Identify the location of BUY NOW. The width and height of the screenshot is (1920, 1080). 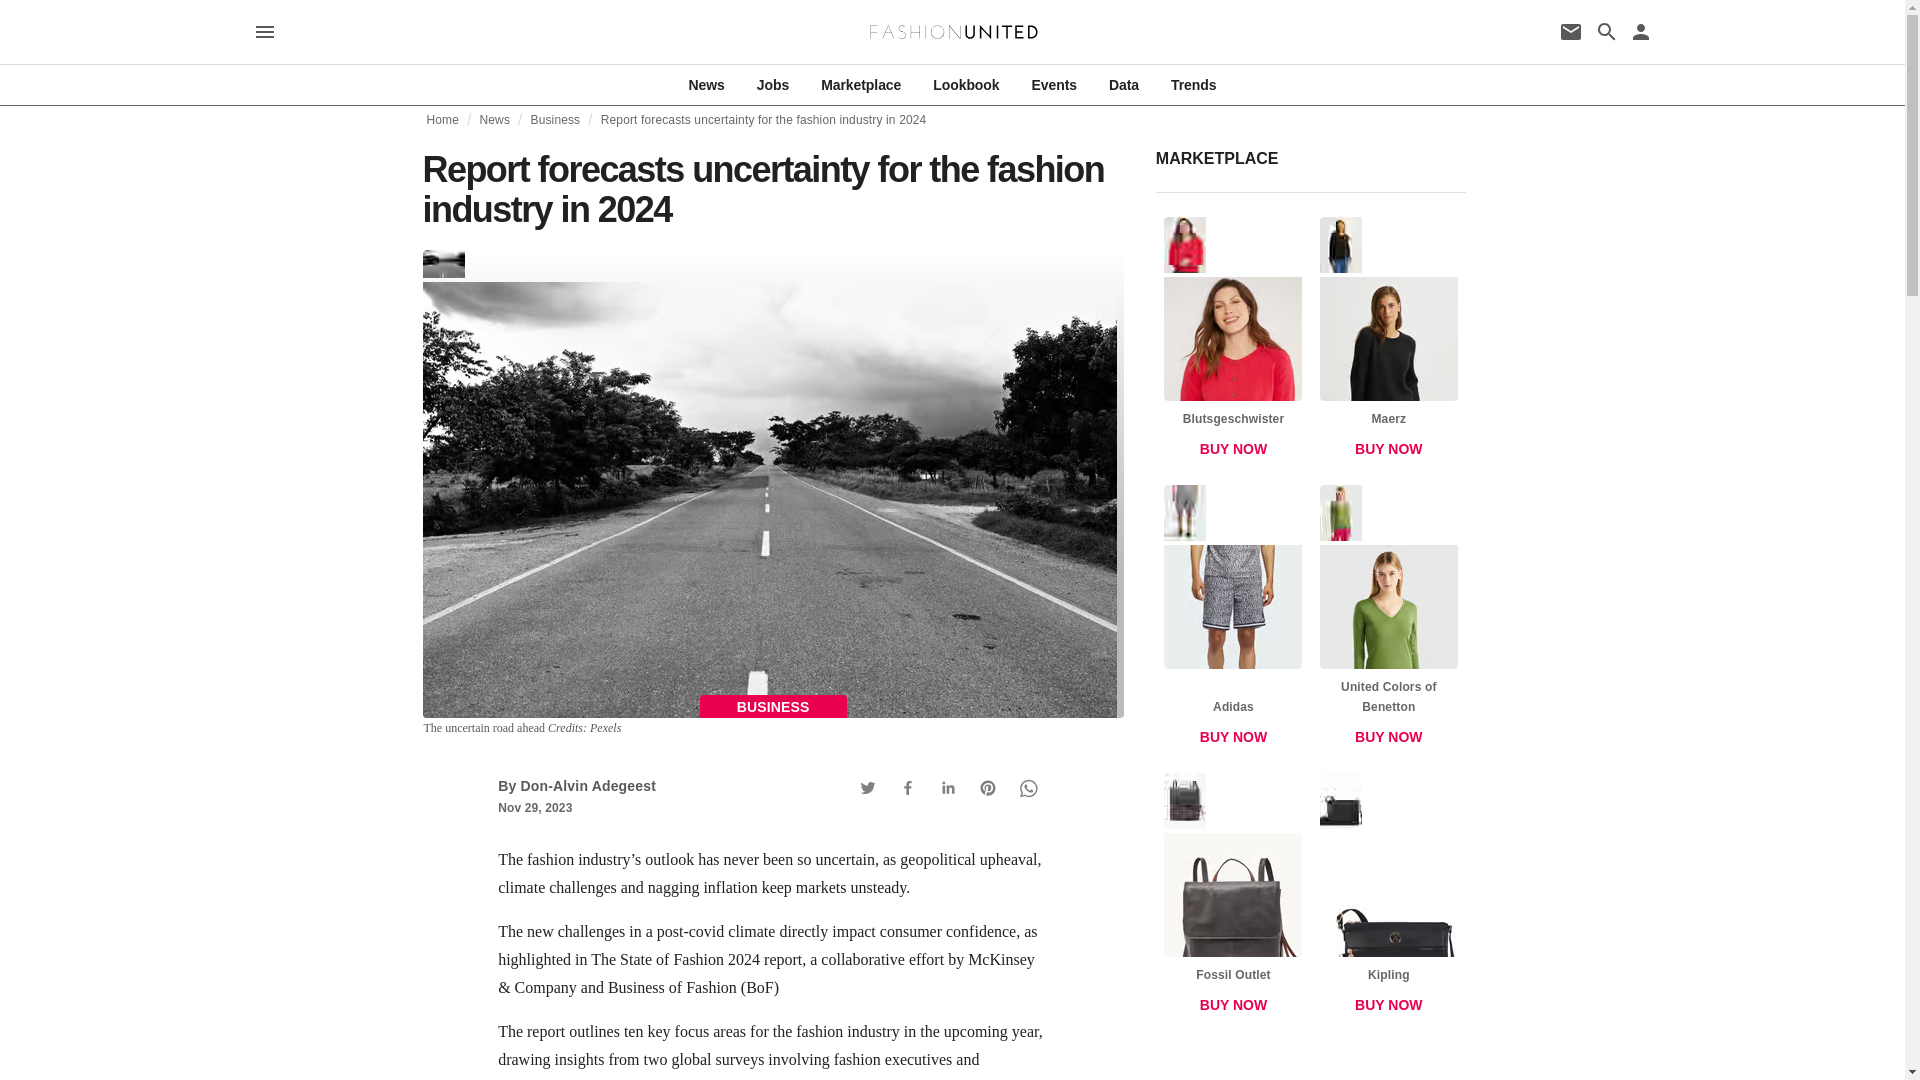
(1233, 620).